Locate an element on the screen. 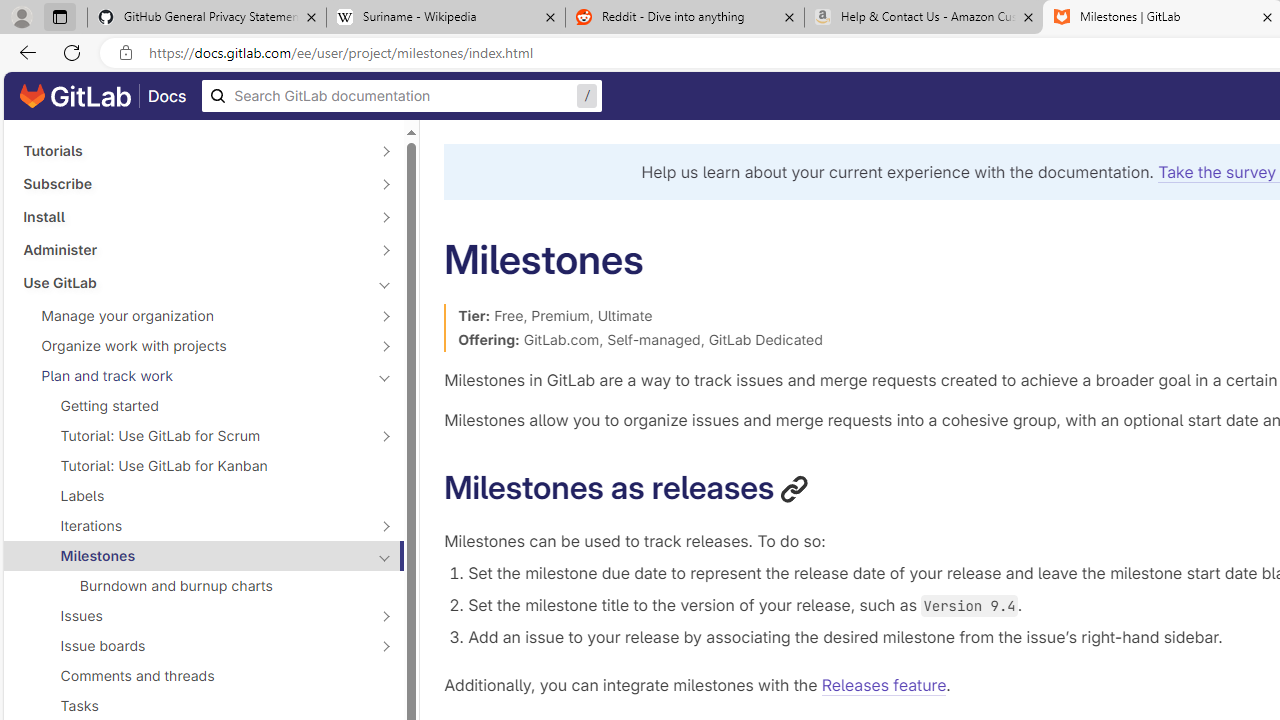 This screenshot has height=720, width=1280. / is located at coordinates (402, 96).